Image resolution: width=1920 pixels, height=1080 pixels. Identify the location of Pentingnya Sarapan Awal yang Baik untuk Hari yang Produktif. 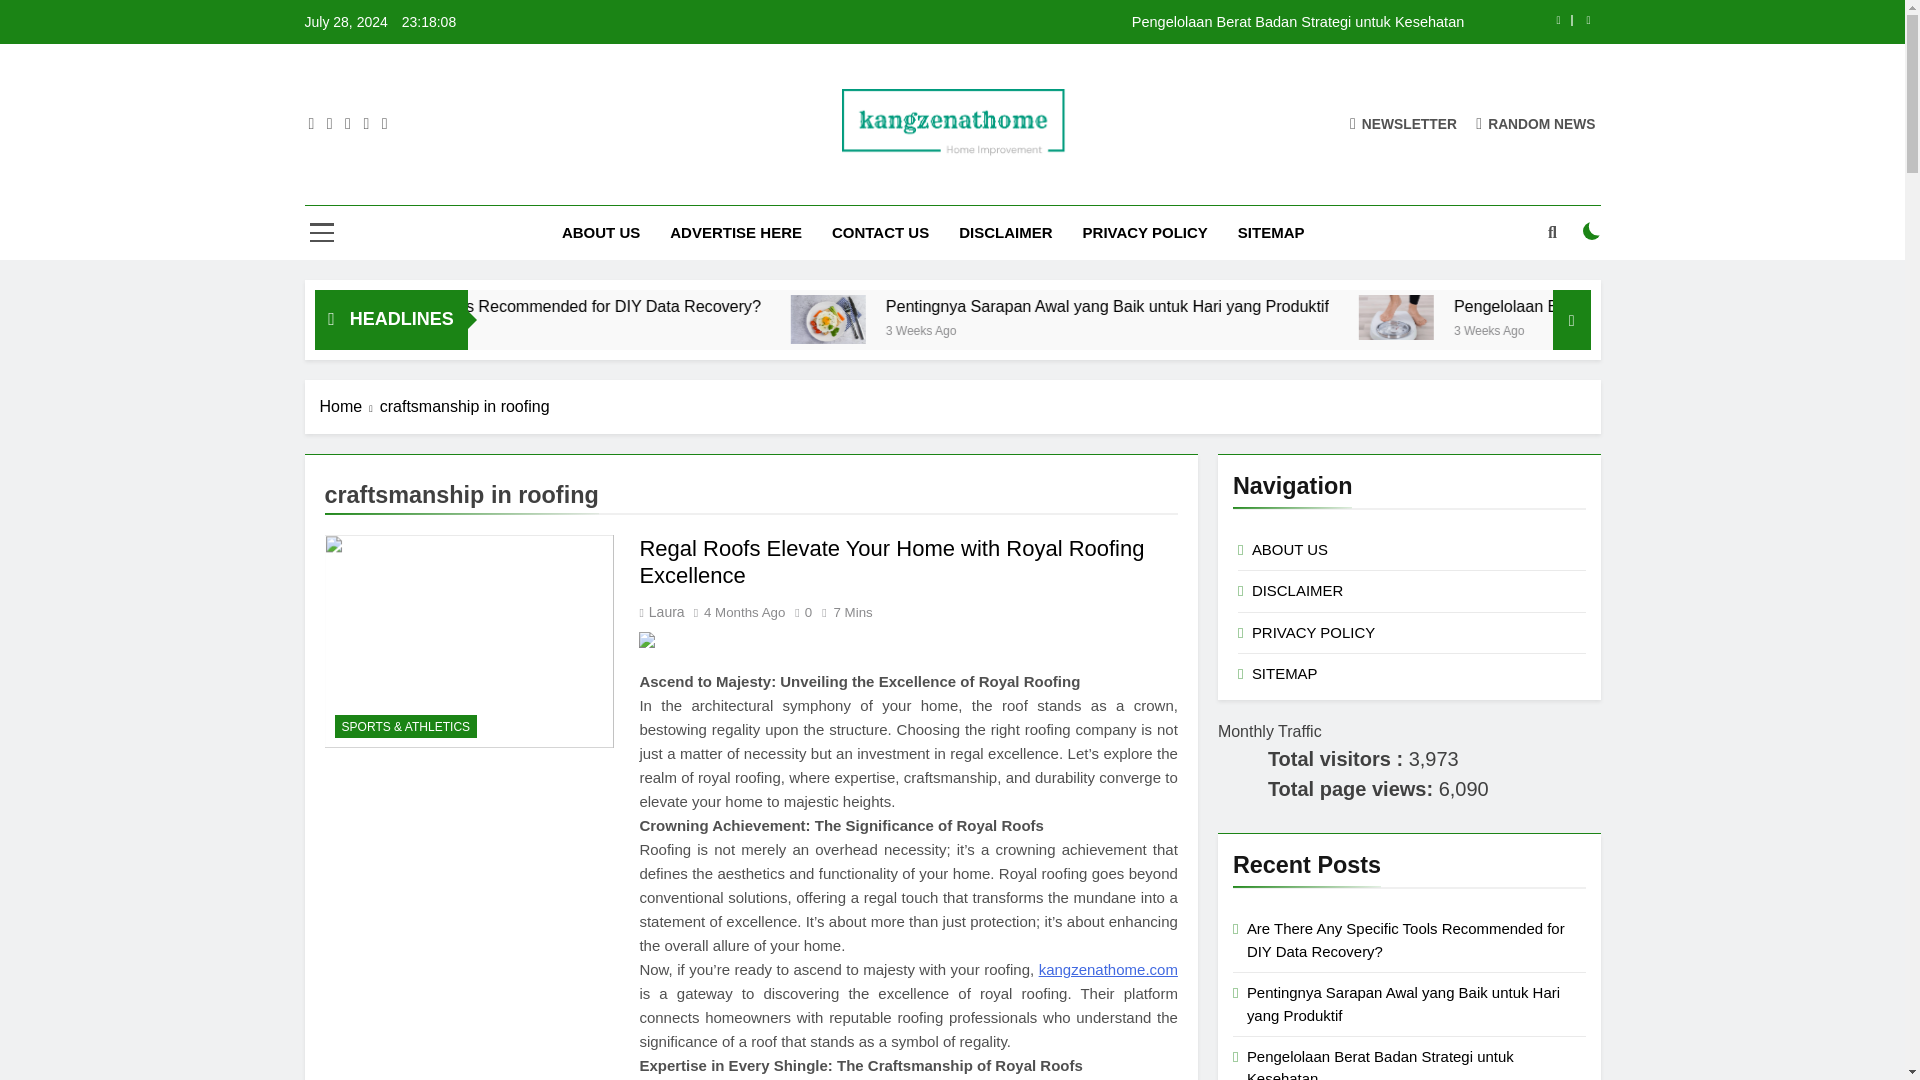
(1276, 306).